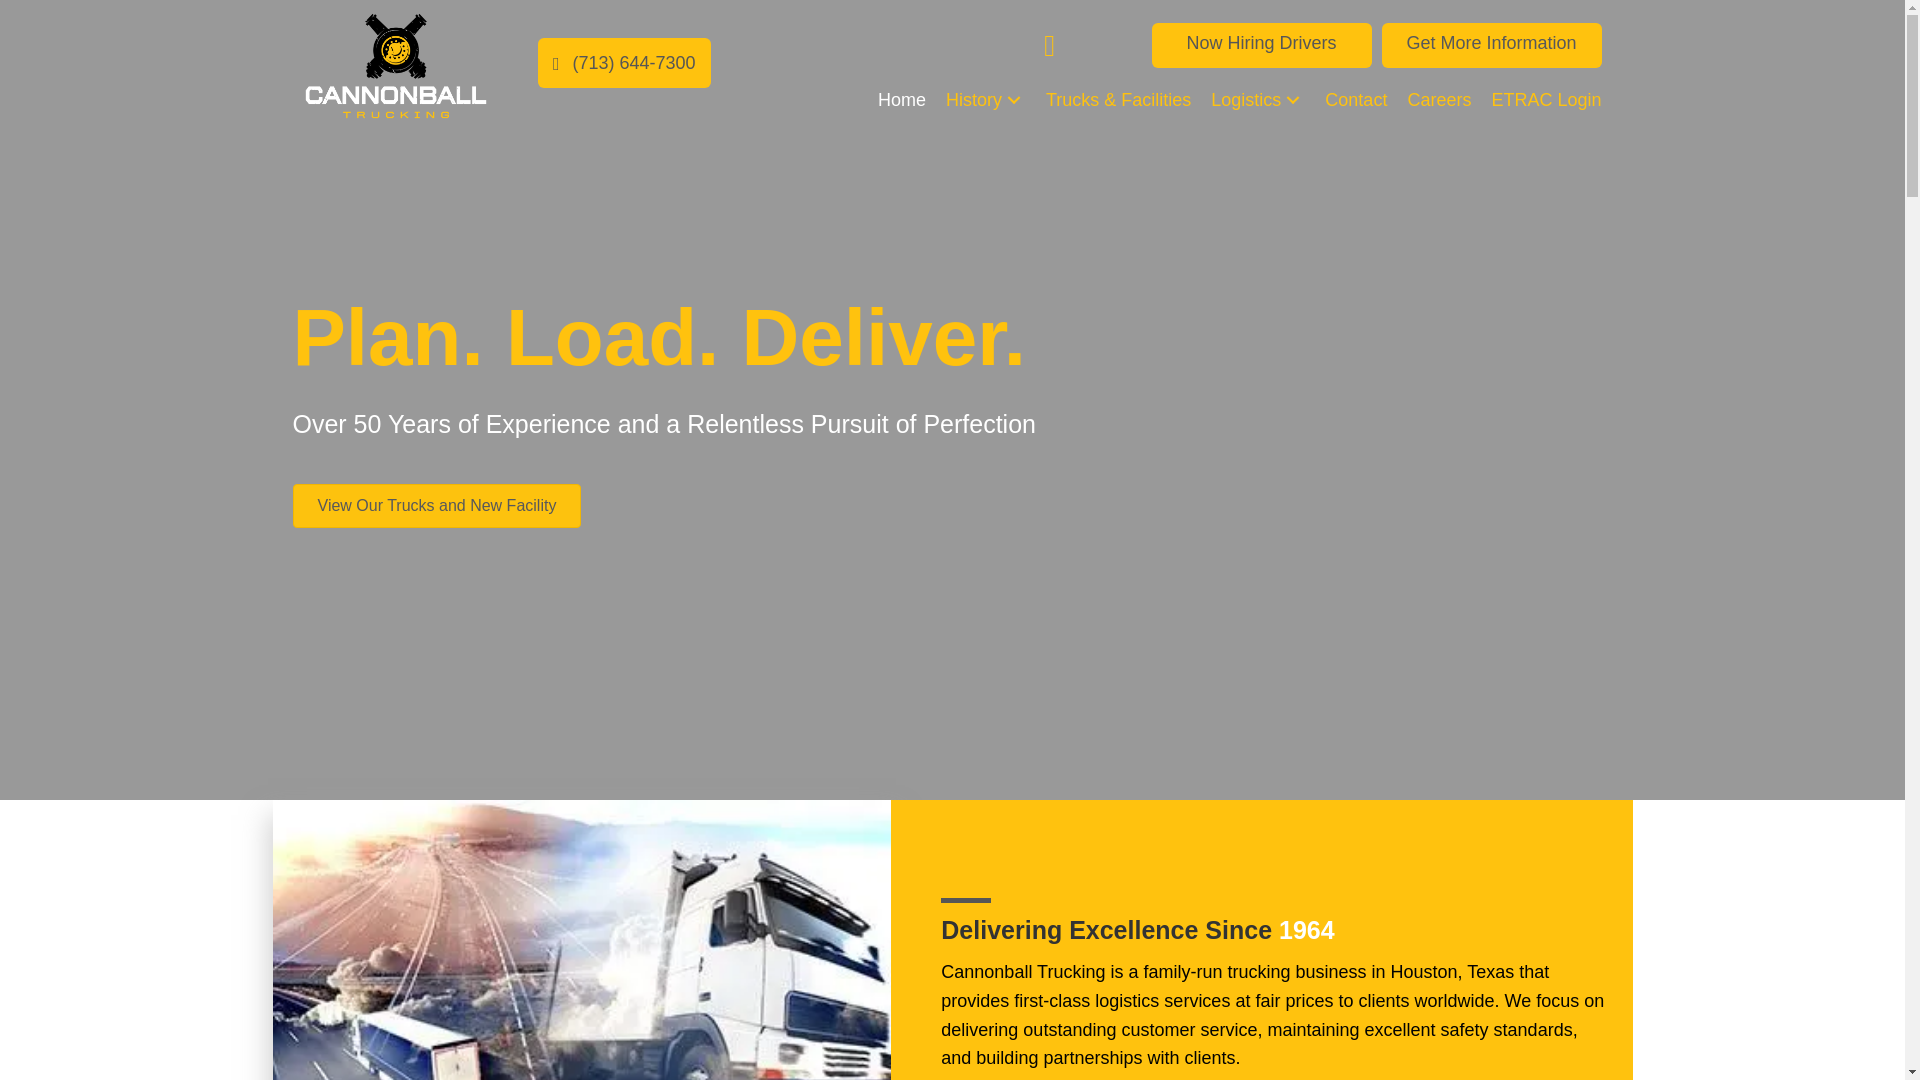  I want to click on ETRAC Login, so click(1545, 100).